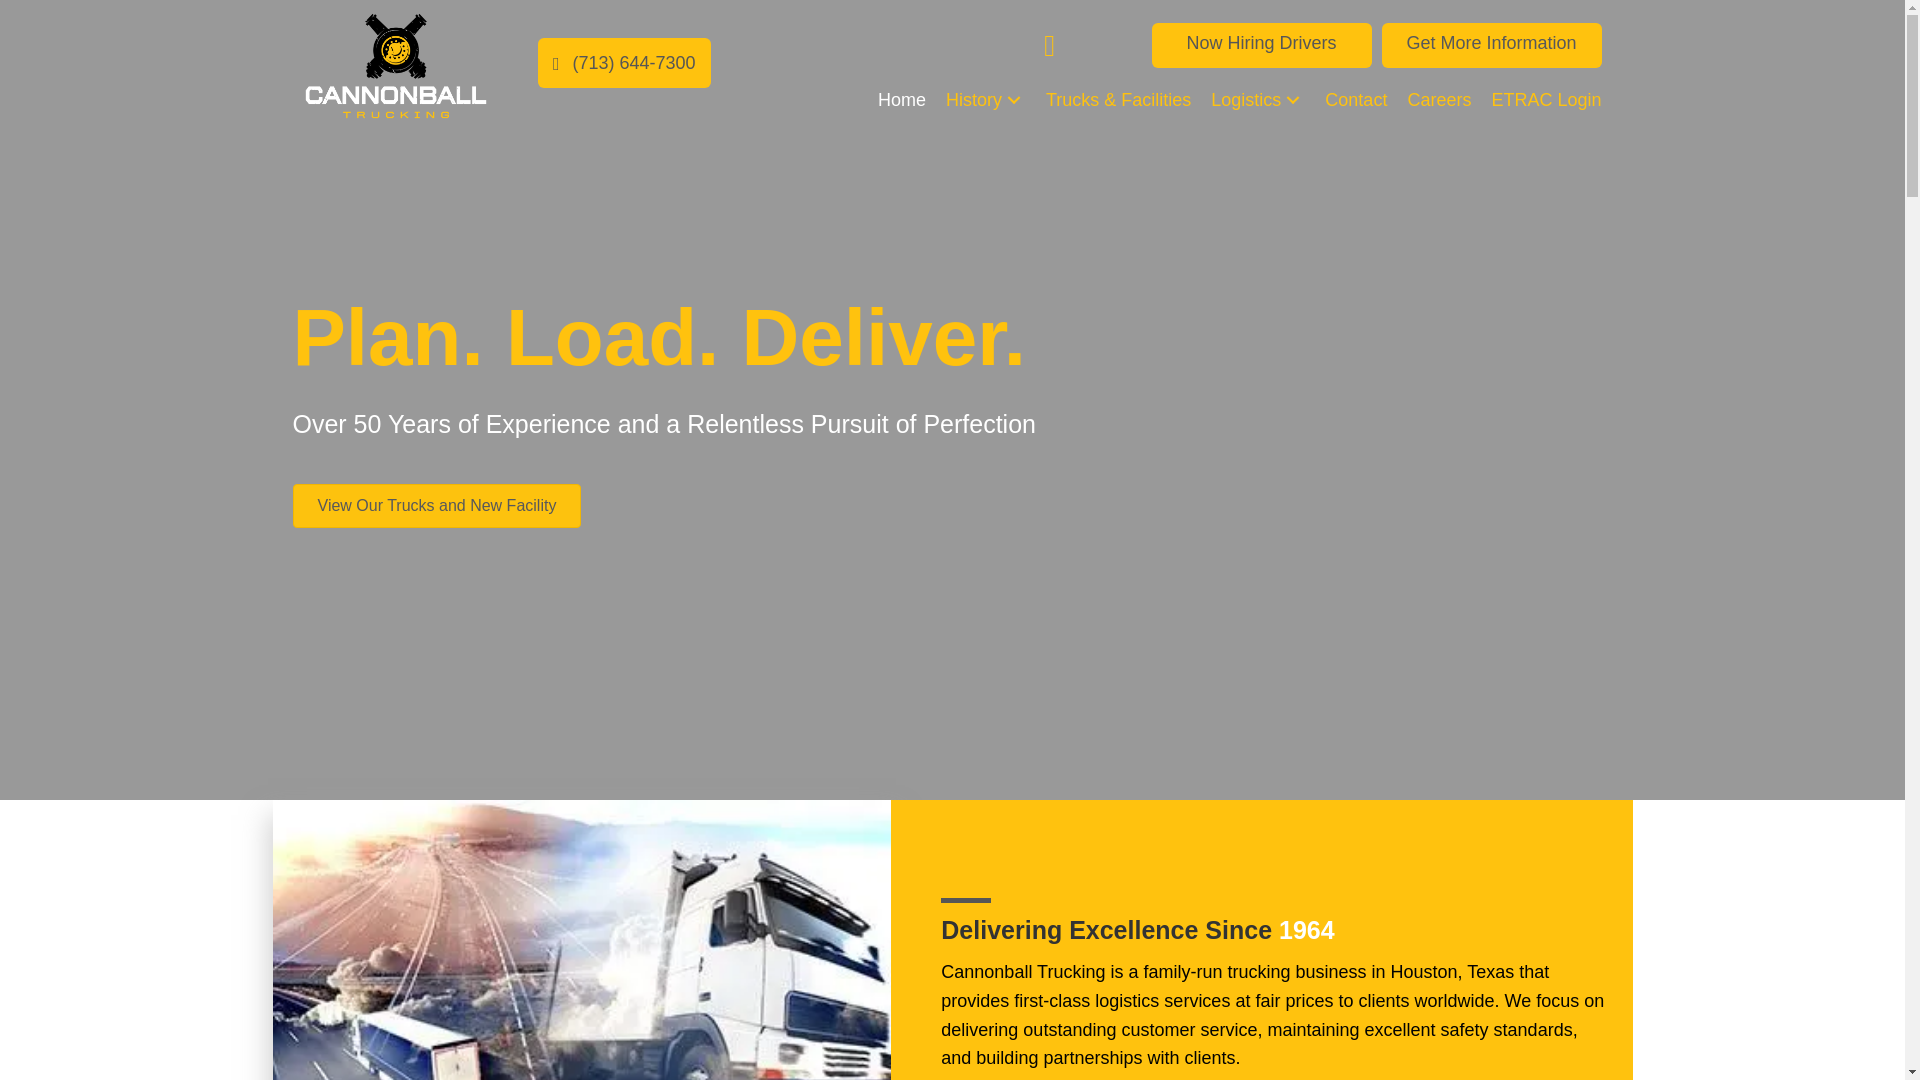  I want to click on ETRAC Login, so click(1545, 100).